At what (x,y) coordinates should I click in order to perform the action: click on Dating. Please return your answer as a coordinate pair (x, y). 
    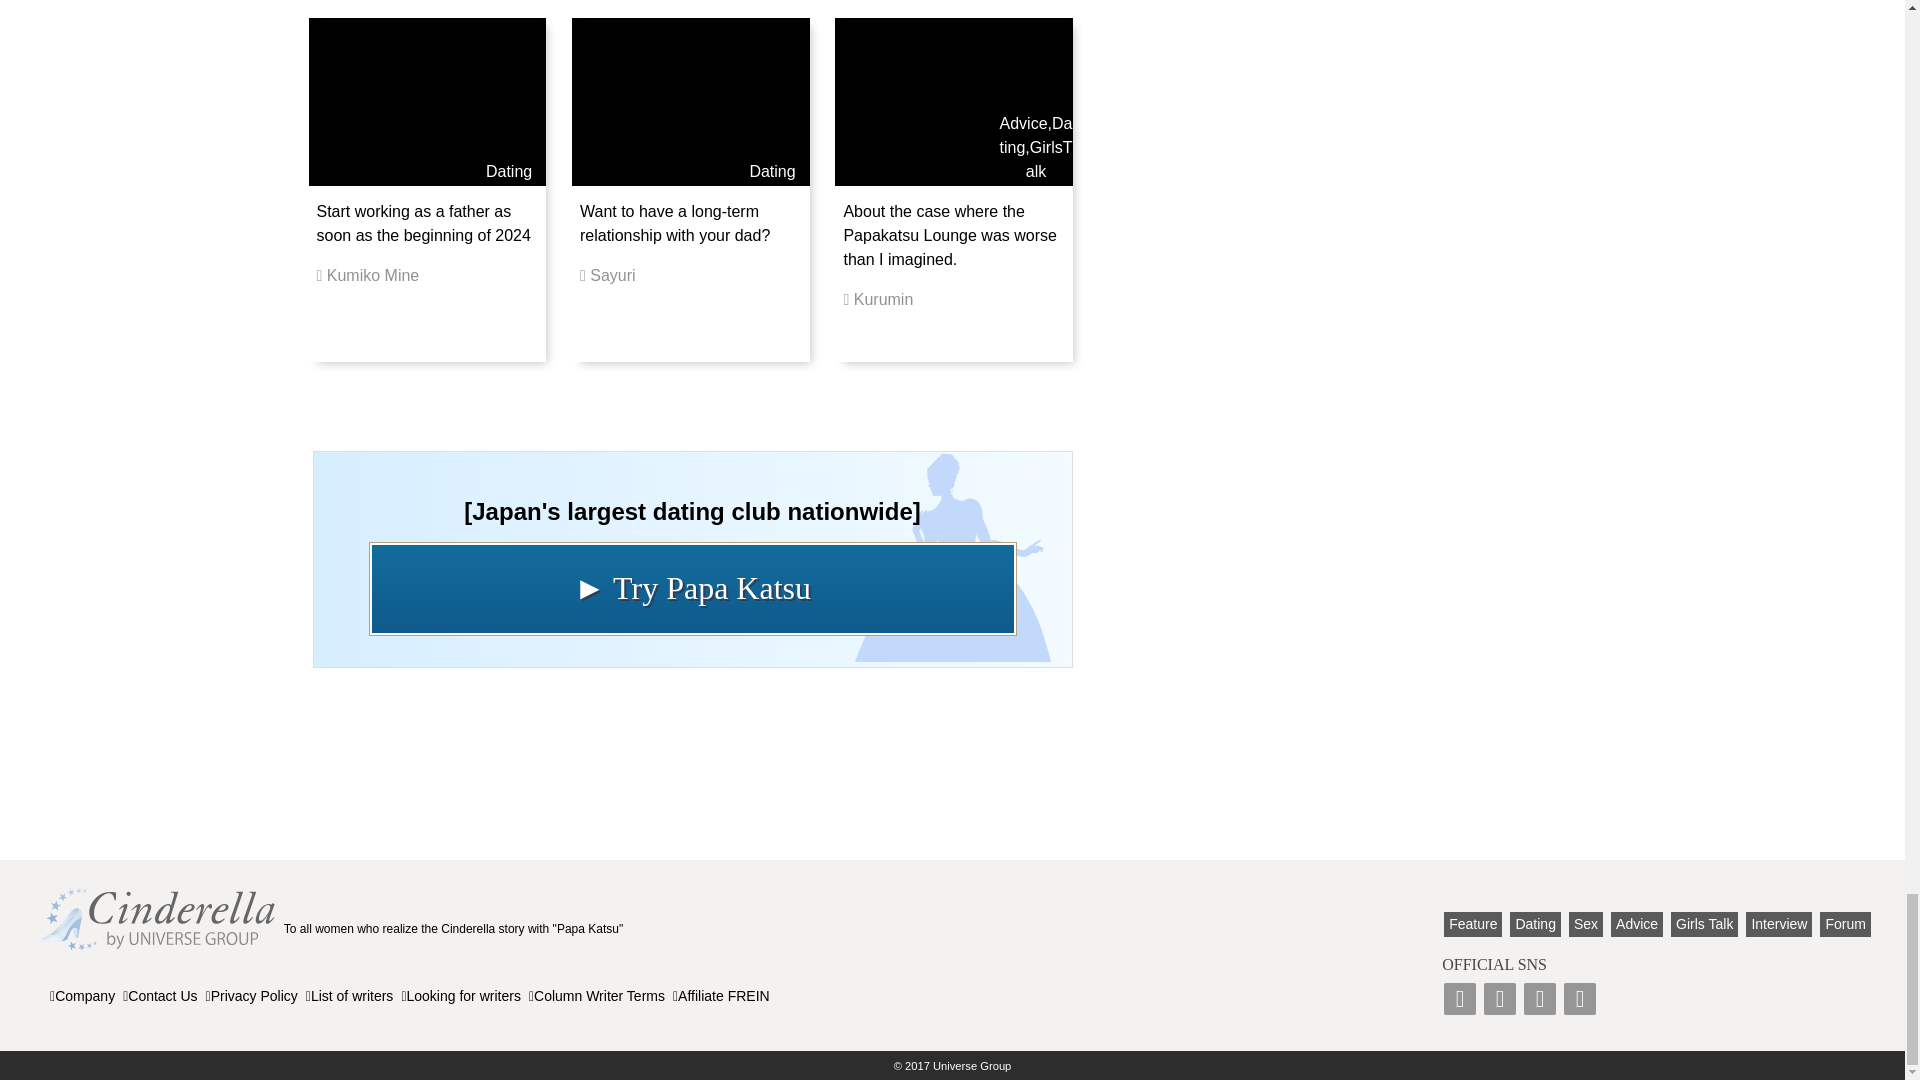
    Looking at the image, I should click on (1036, 134).